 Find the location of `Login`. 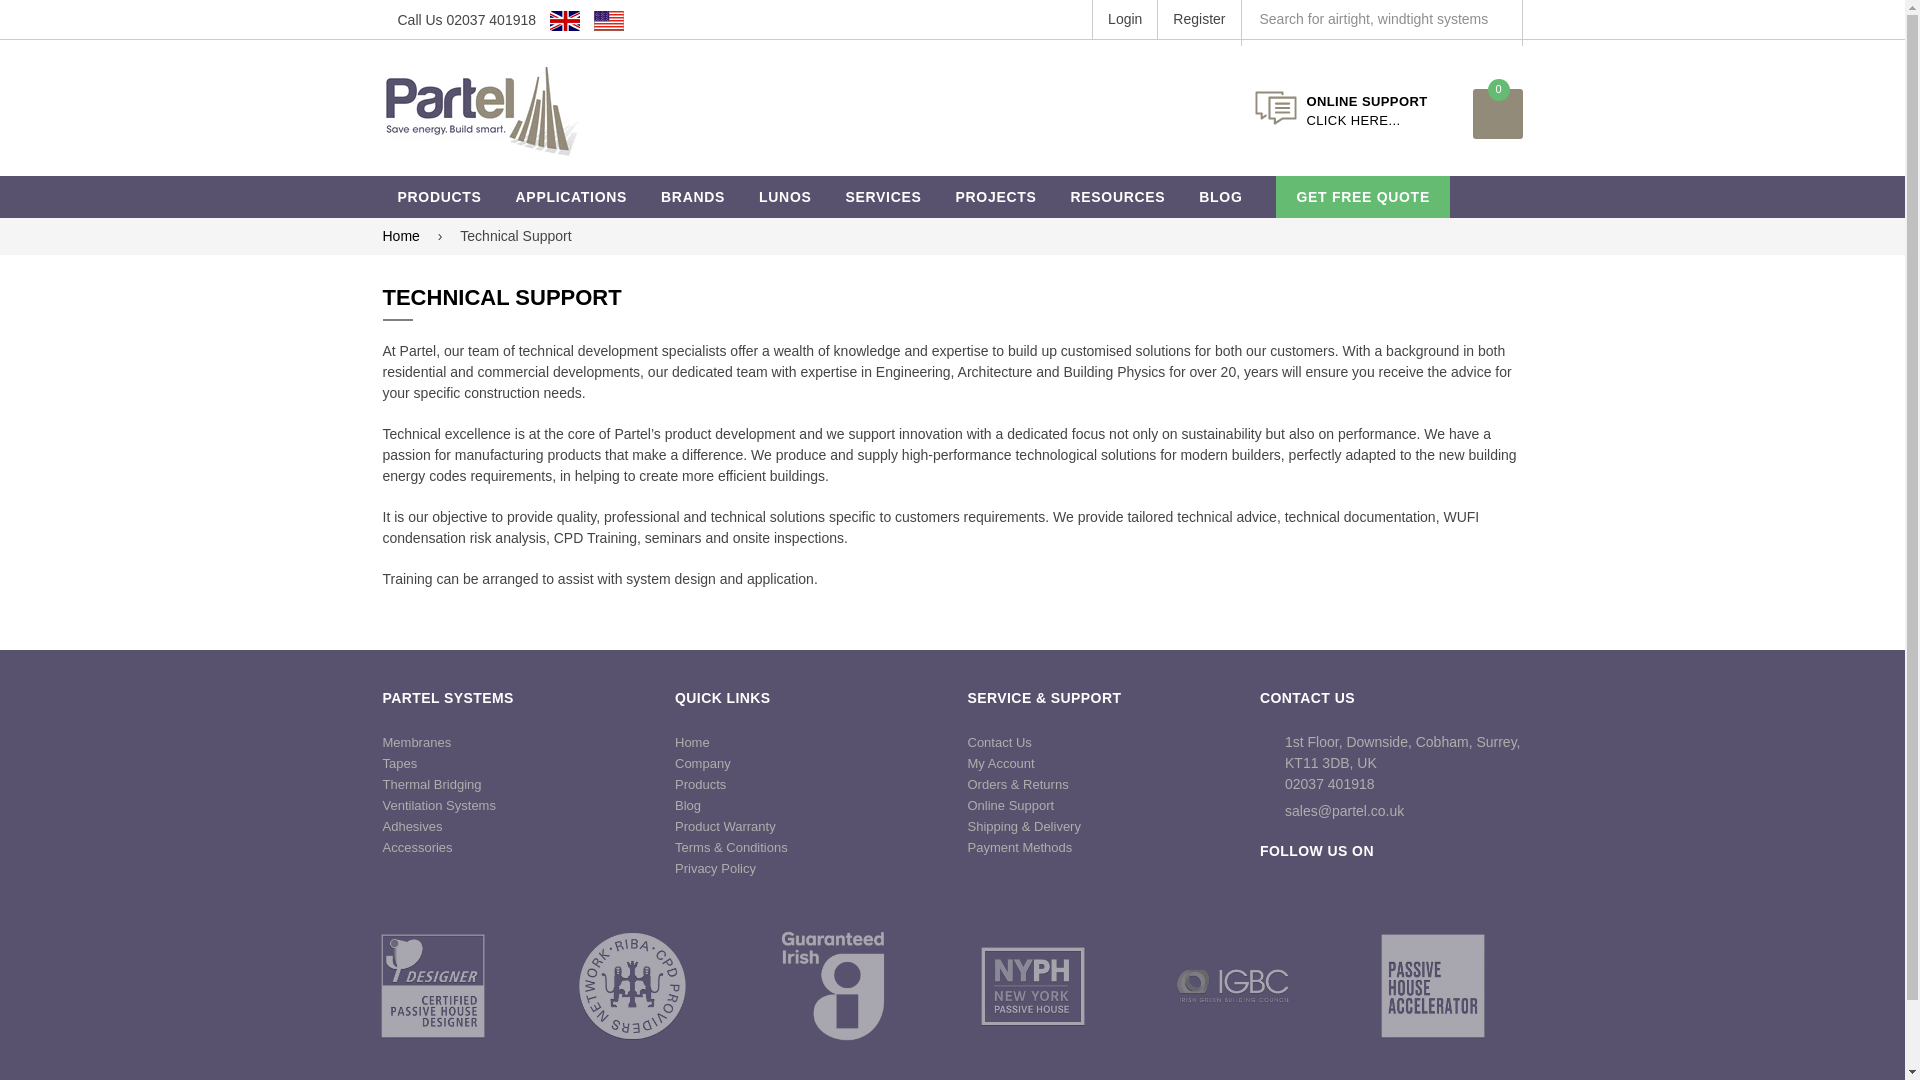

Login is located at coordinates (1124, 18).